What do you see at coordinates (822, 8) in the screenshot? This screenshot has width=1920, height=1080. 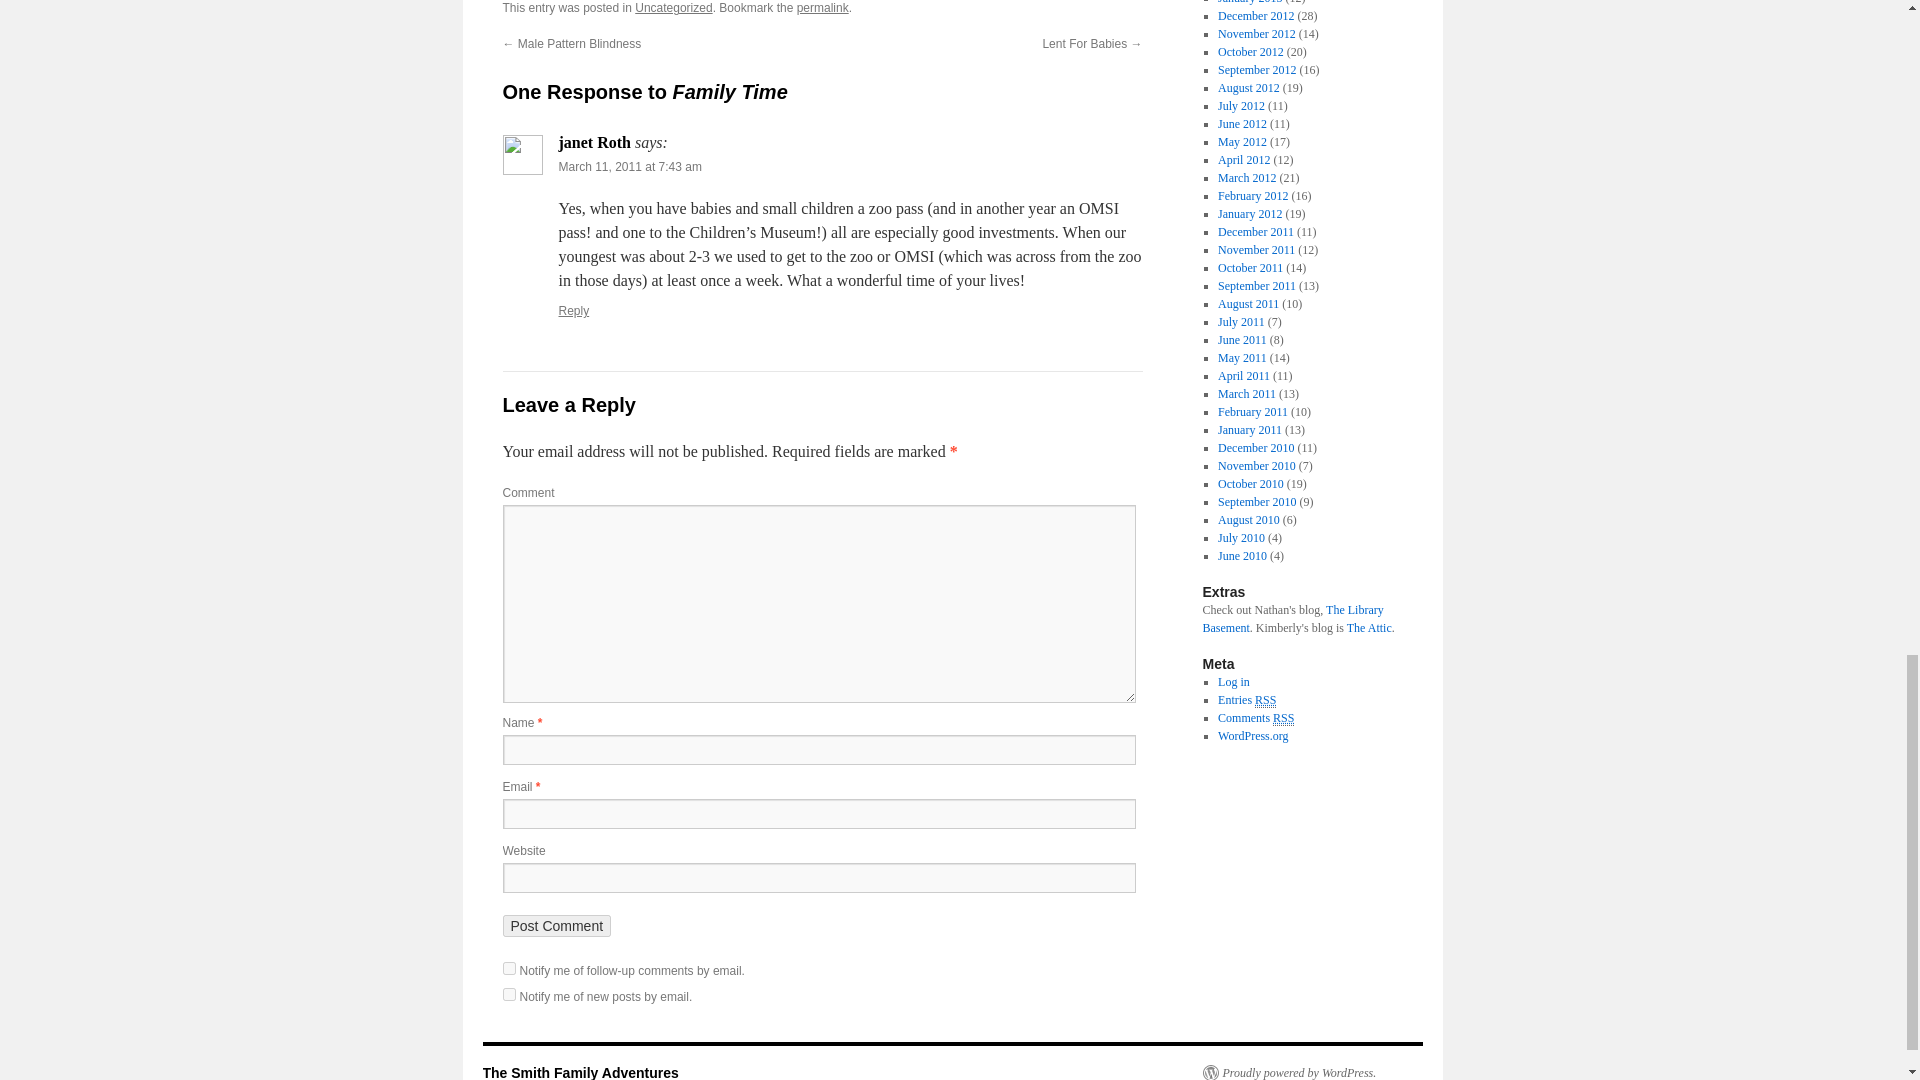 I see `Permalink to Family Time` at bounding box center [822, 8].